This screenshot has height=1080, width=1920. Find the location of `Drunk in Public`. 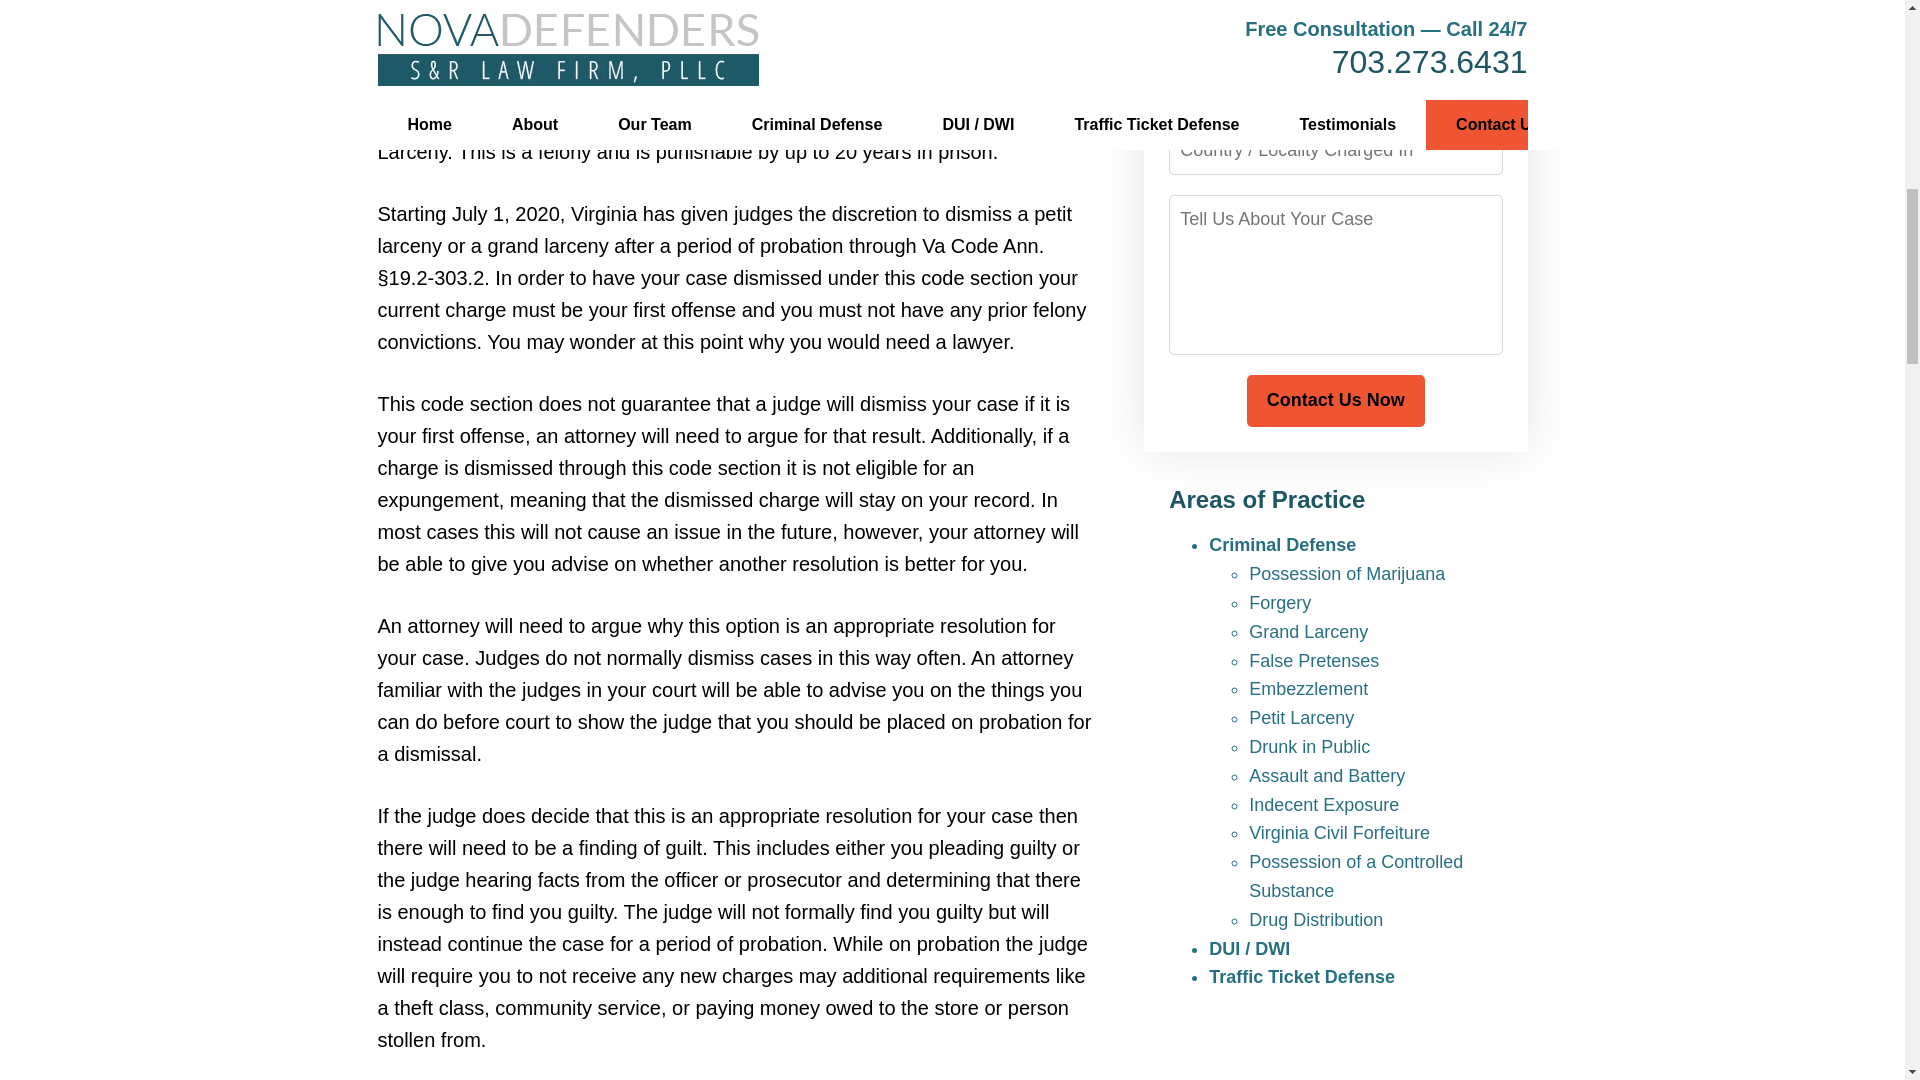

Drunk in Public is located at coordinates (1310, 746).